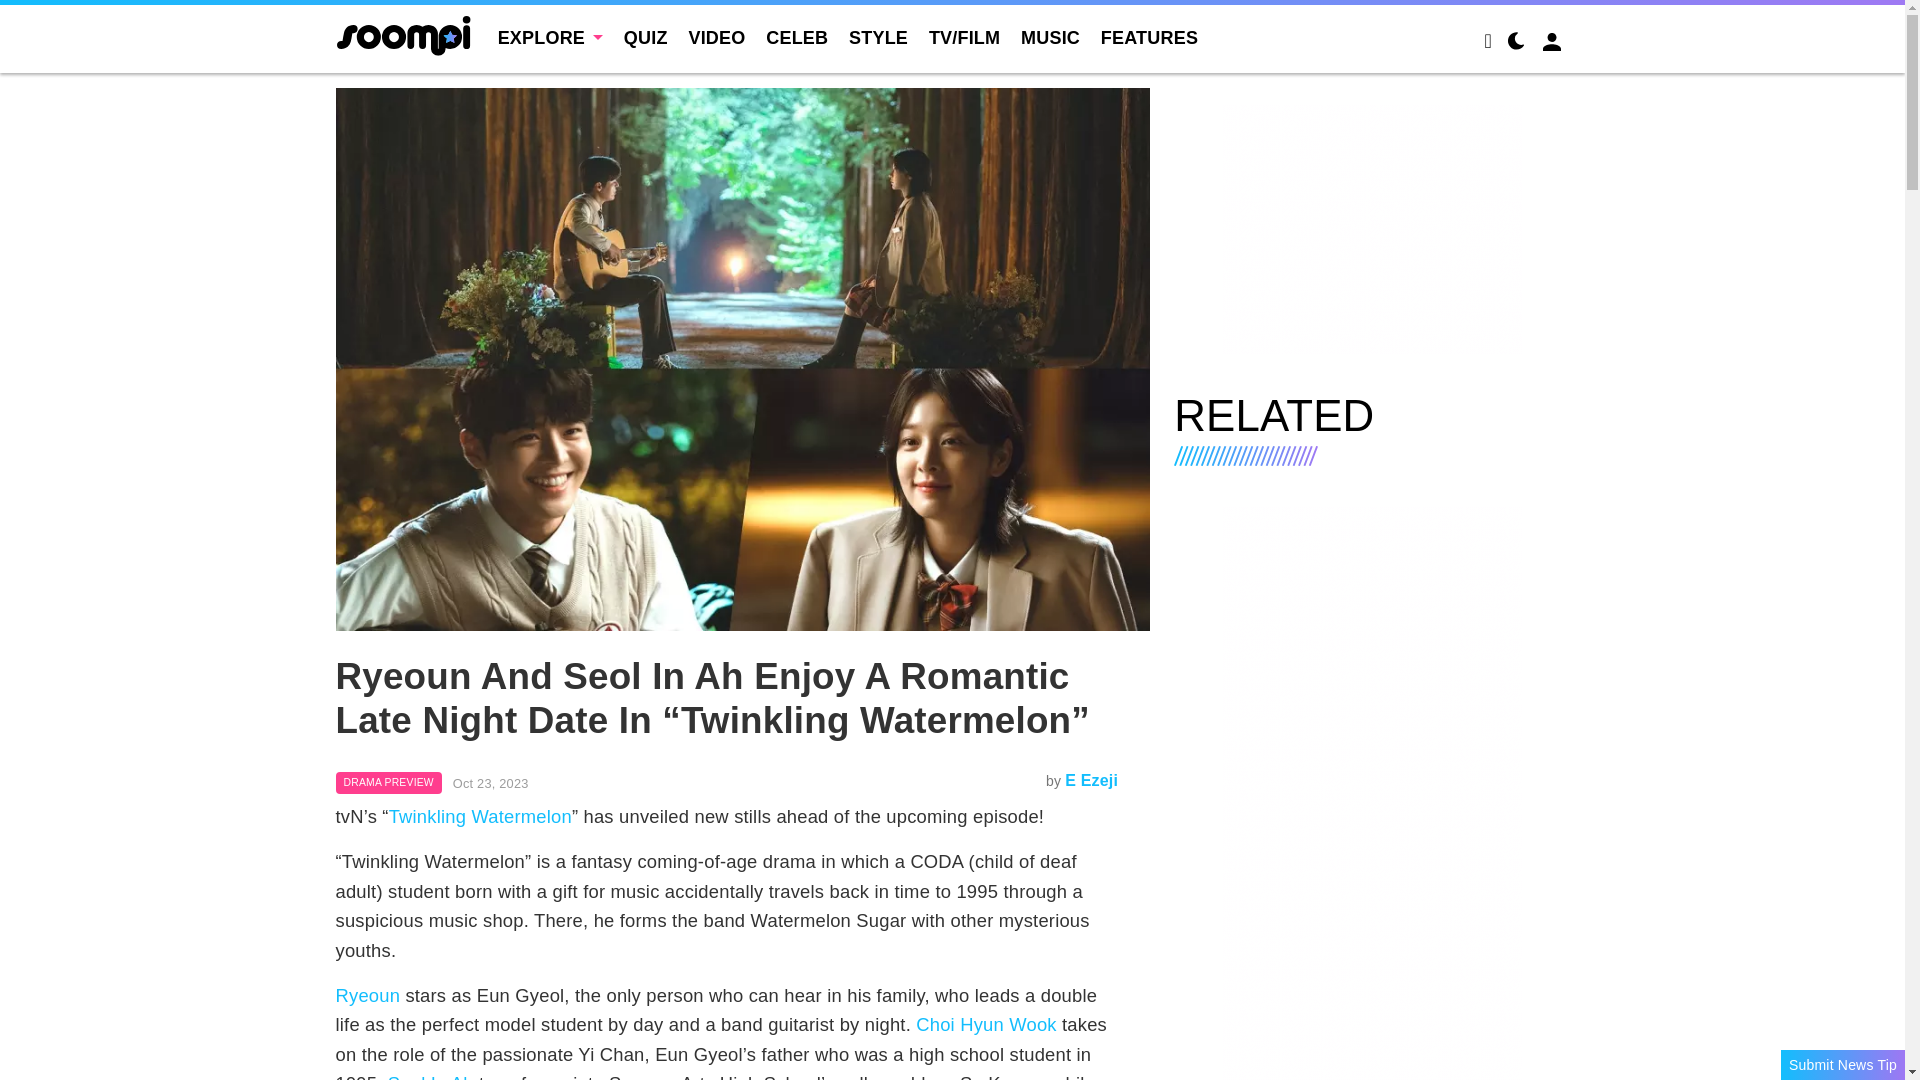 Image resolution: width=1920 pixels, height=1080 pixels. Describe the element at coordinates (1372, 228) in the screenshot. I see `3rd party ad content` at that location.